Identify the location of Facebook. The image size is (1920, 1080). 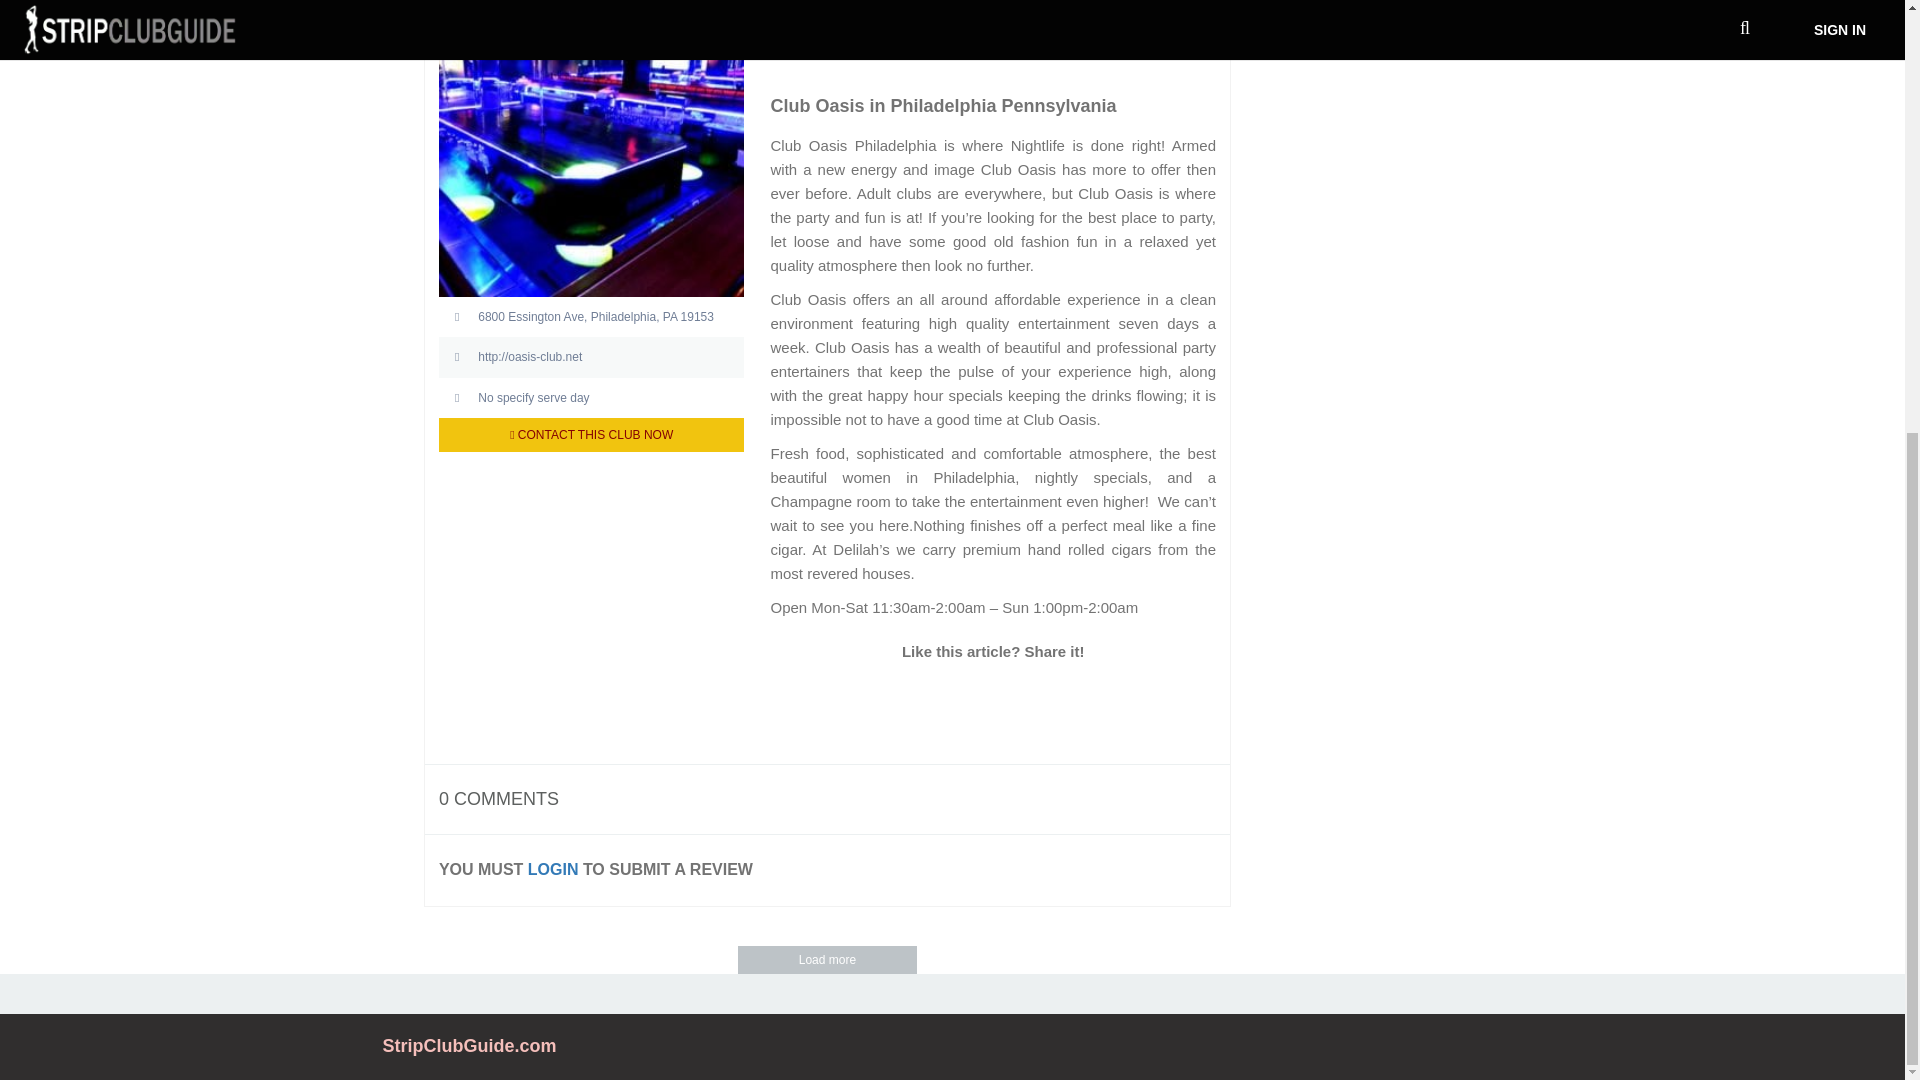
(948, 698).